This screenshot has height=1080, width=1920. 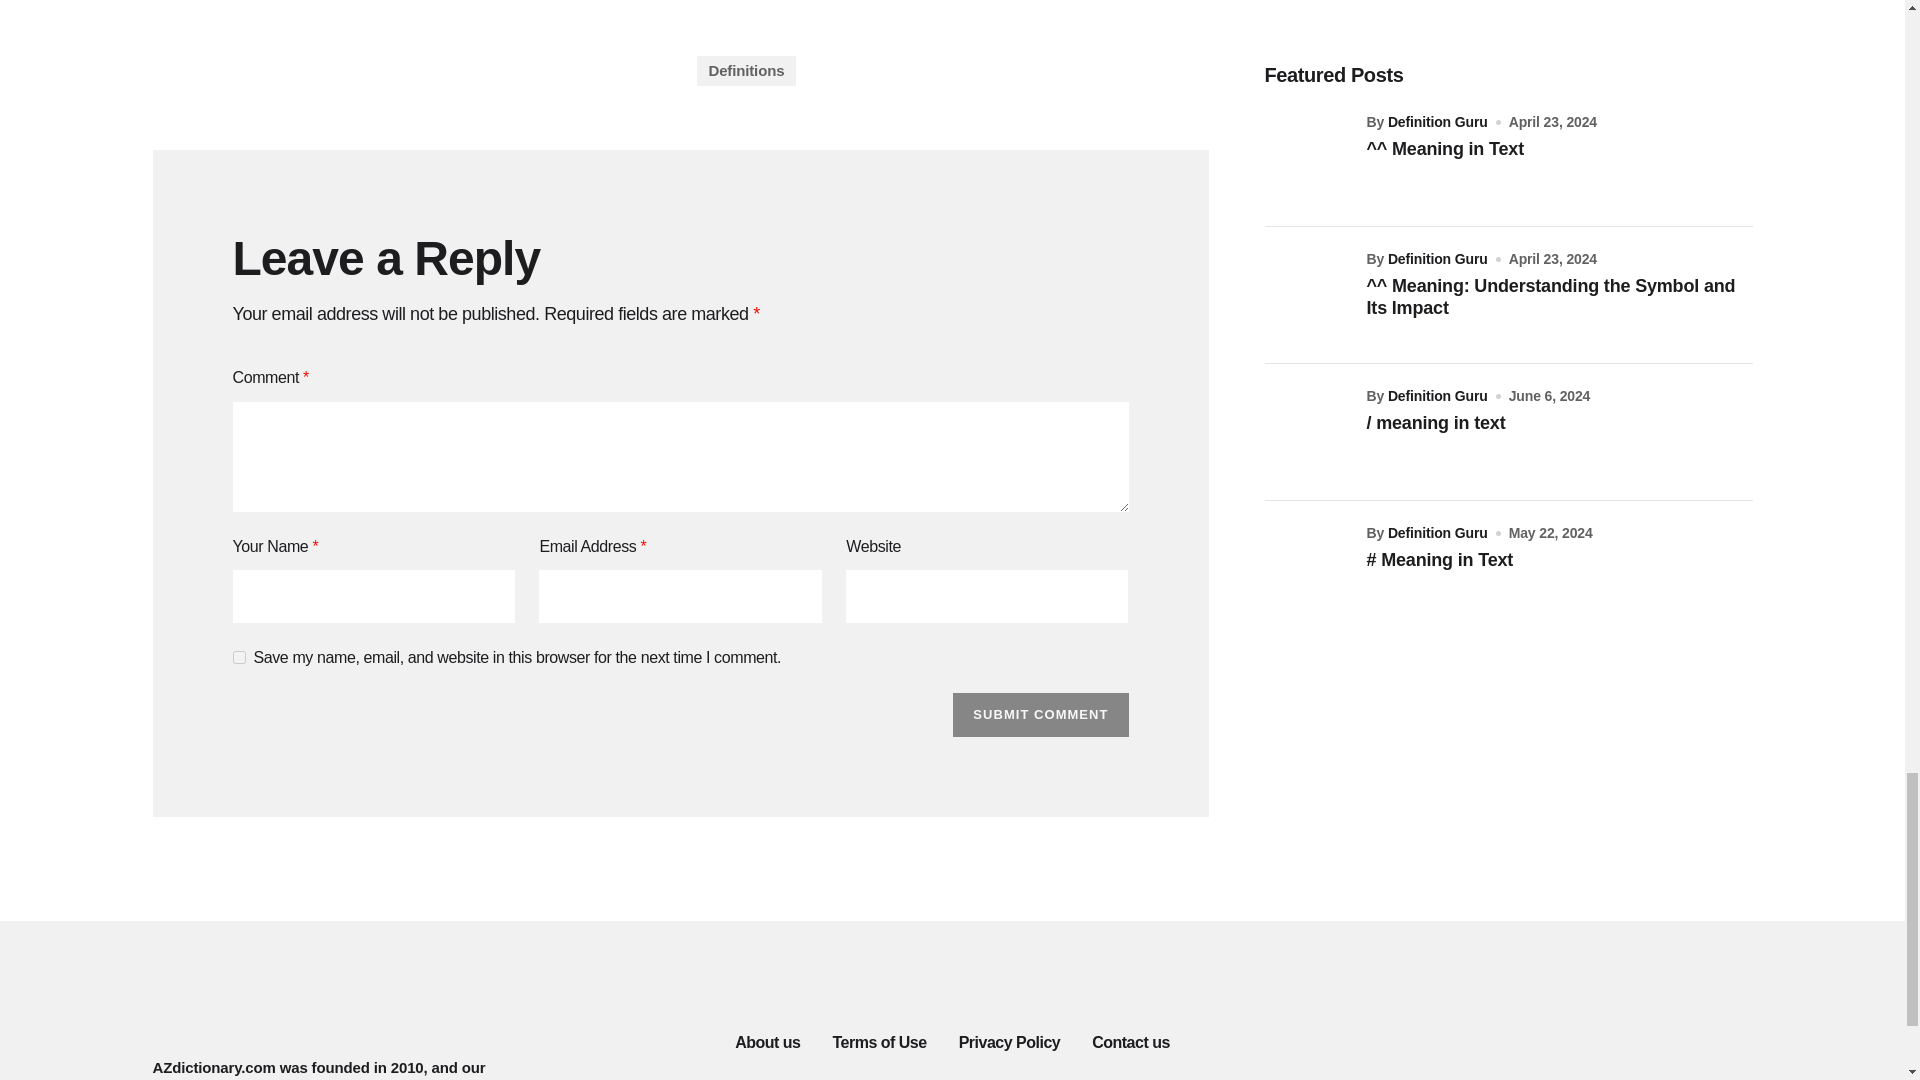 What do you see at coordinates (408, 43) in the screenshot?
I see `Define Company` at bounding box center [408, 43].